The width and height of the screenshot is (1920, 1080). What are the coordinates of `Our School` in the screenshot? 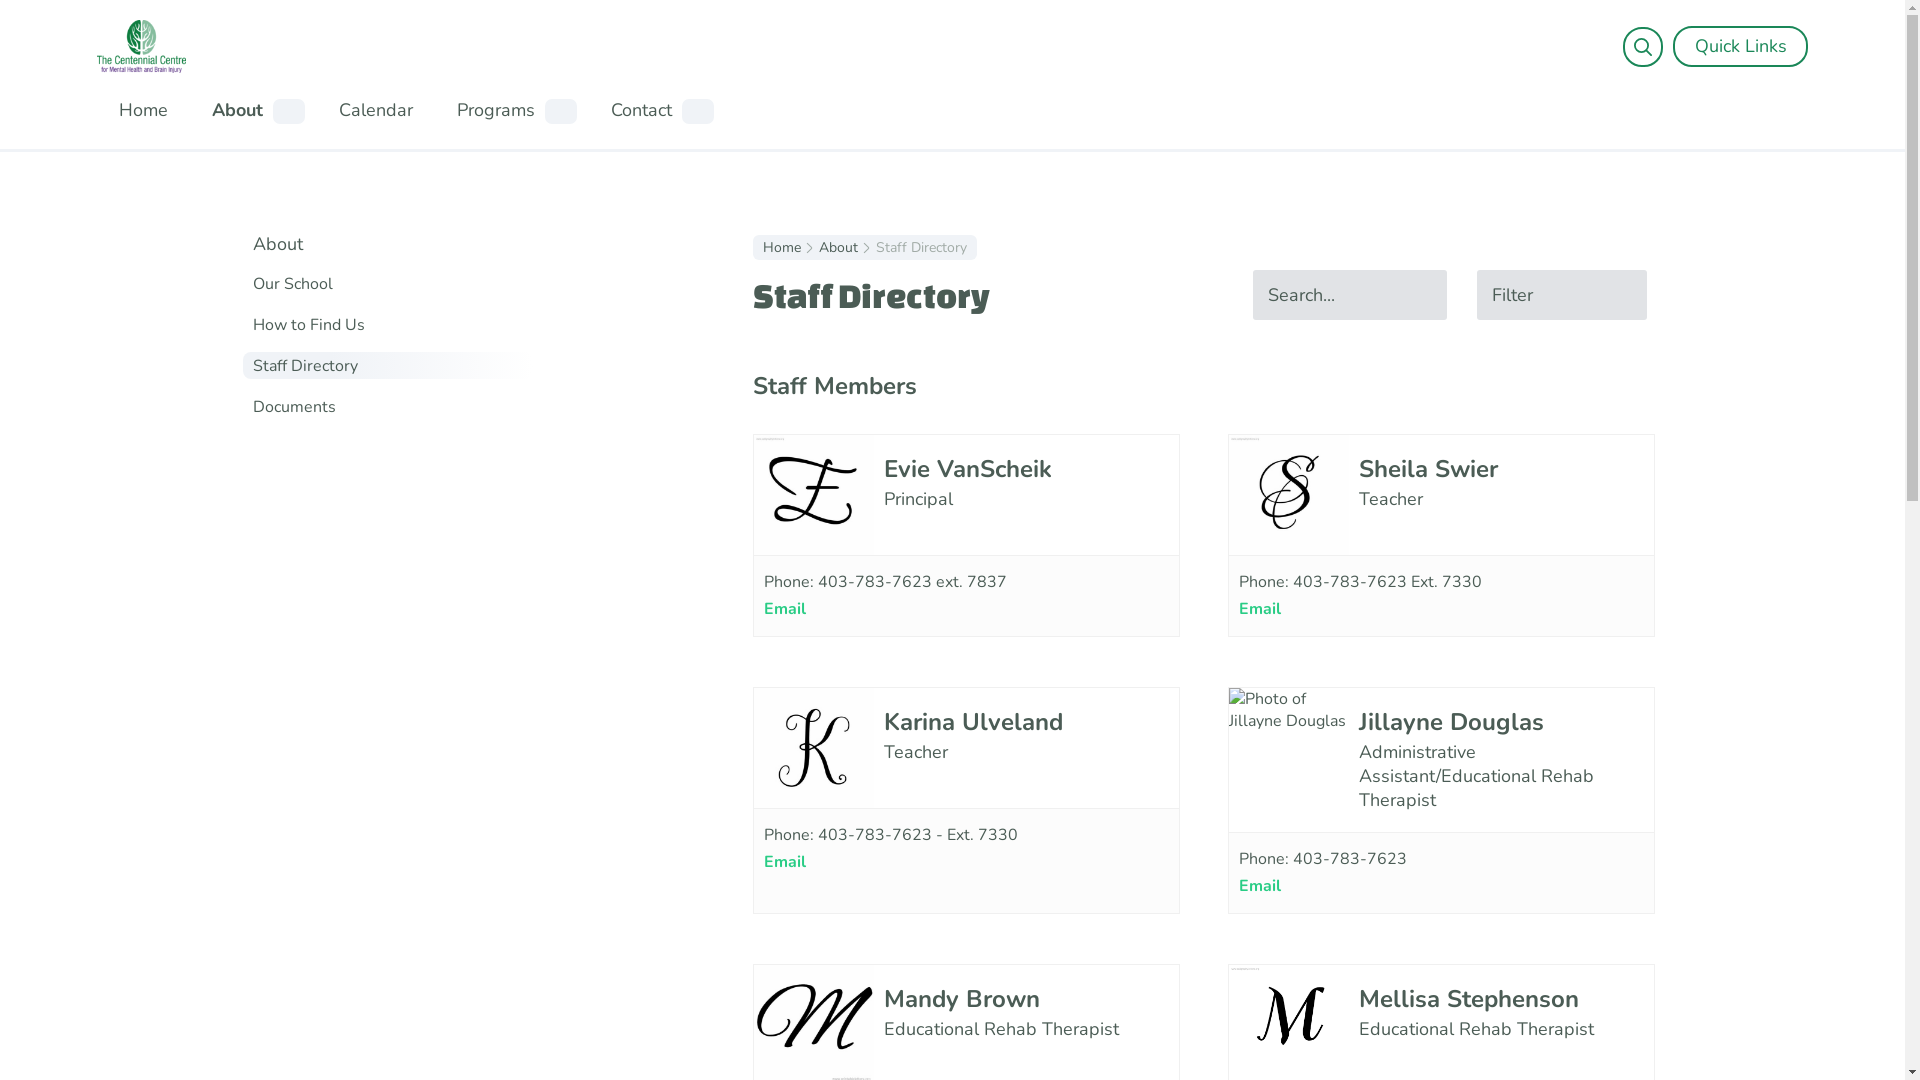 It's located at (392, 284).